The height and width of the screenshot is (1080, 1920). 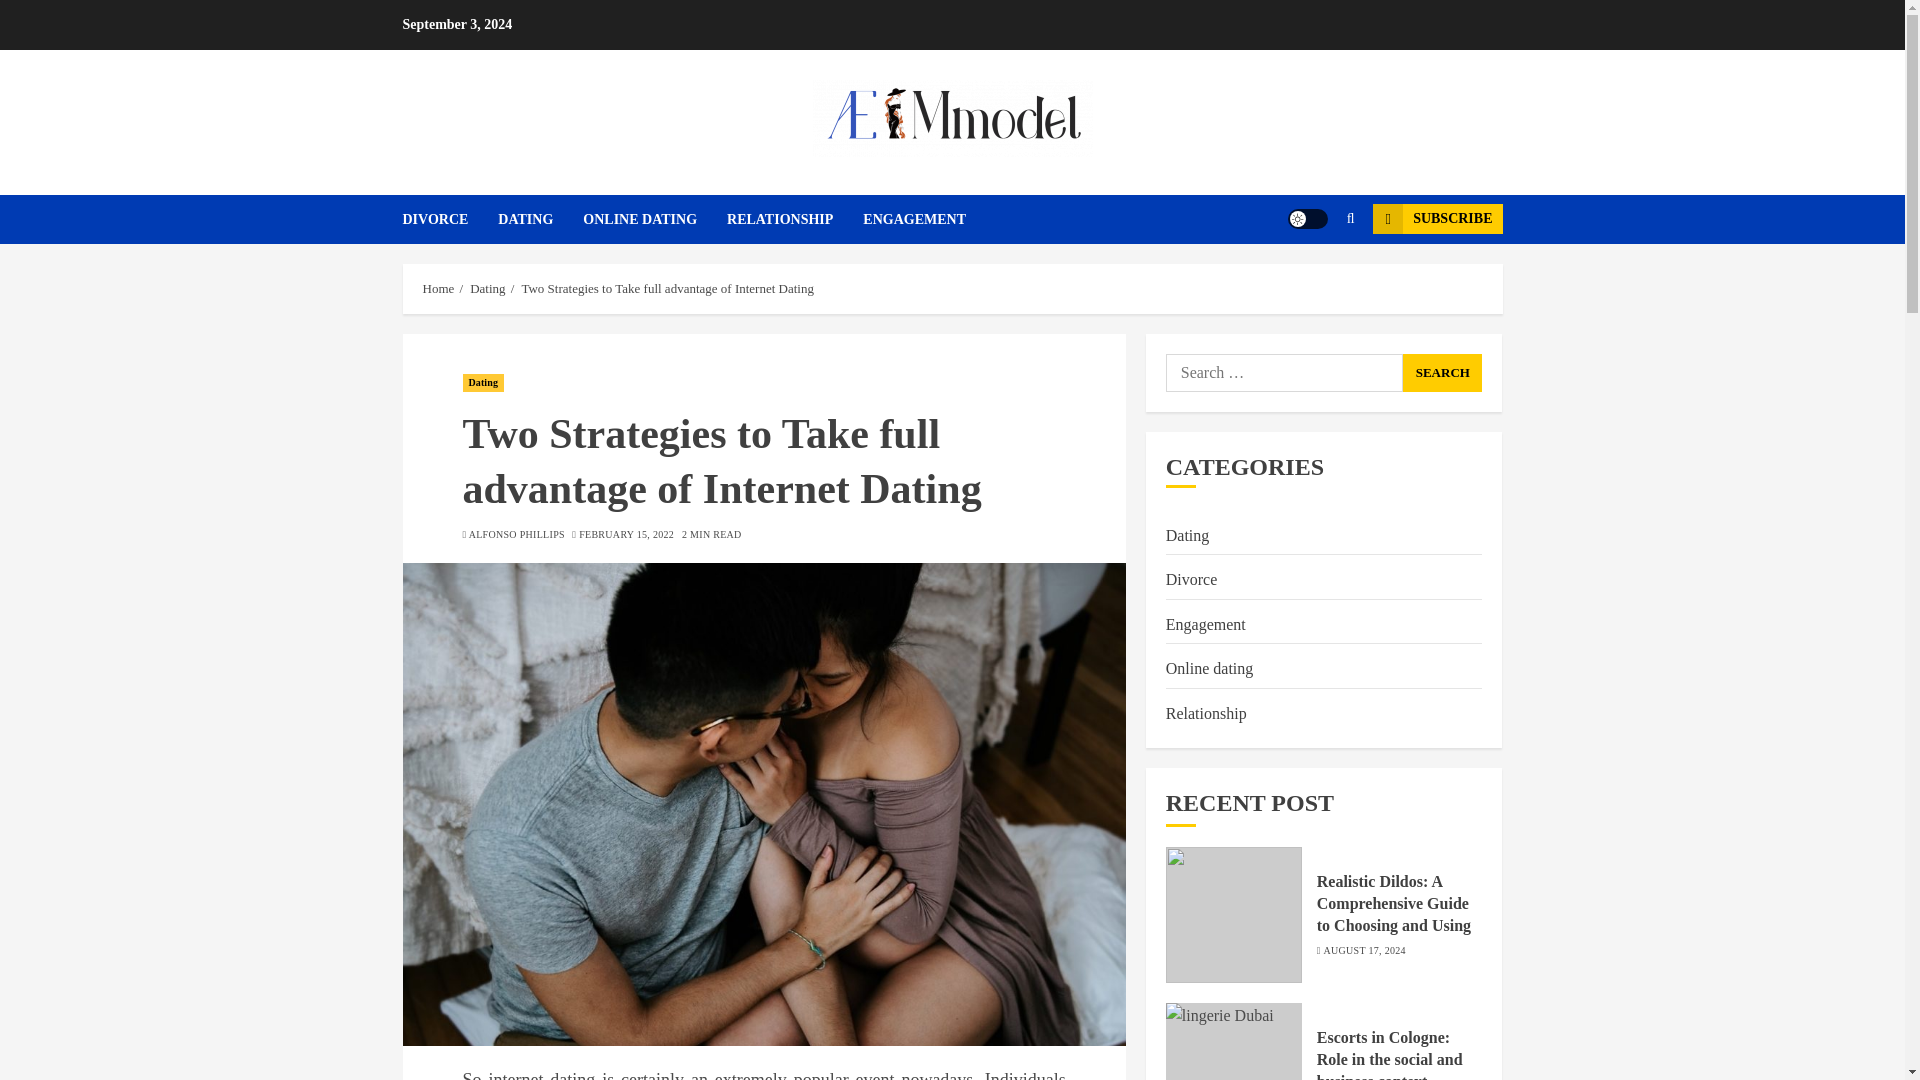 What do you see at coordinates (626, 535) in the screenshot?
I see `FEBRUARY 15, 2022` at bounding box center [626, 535].